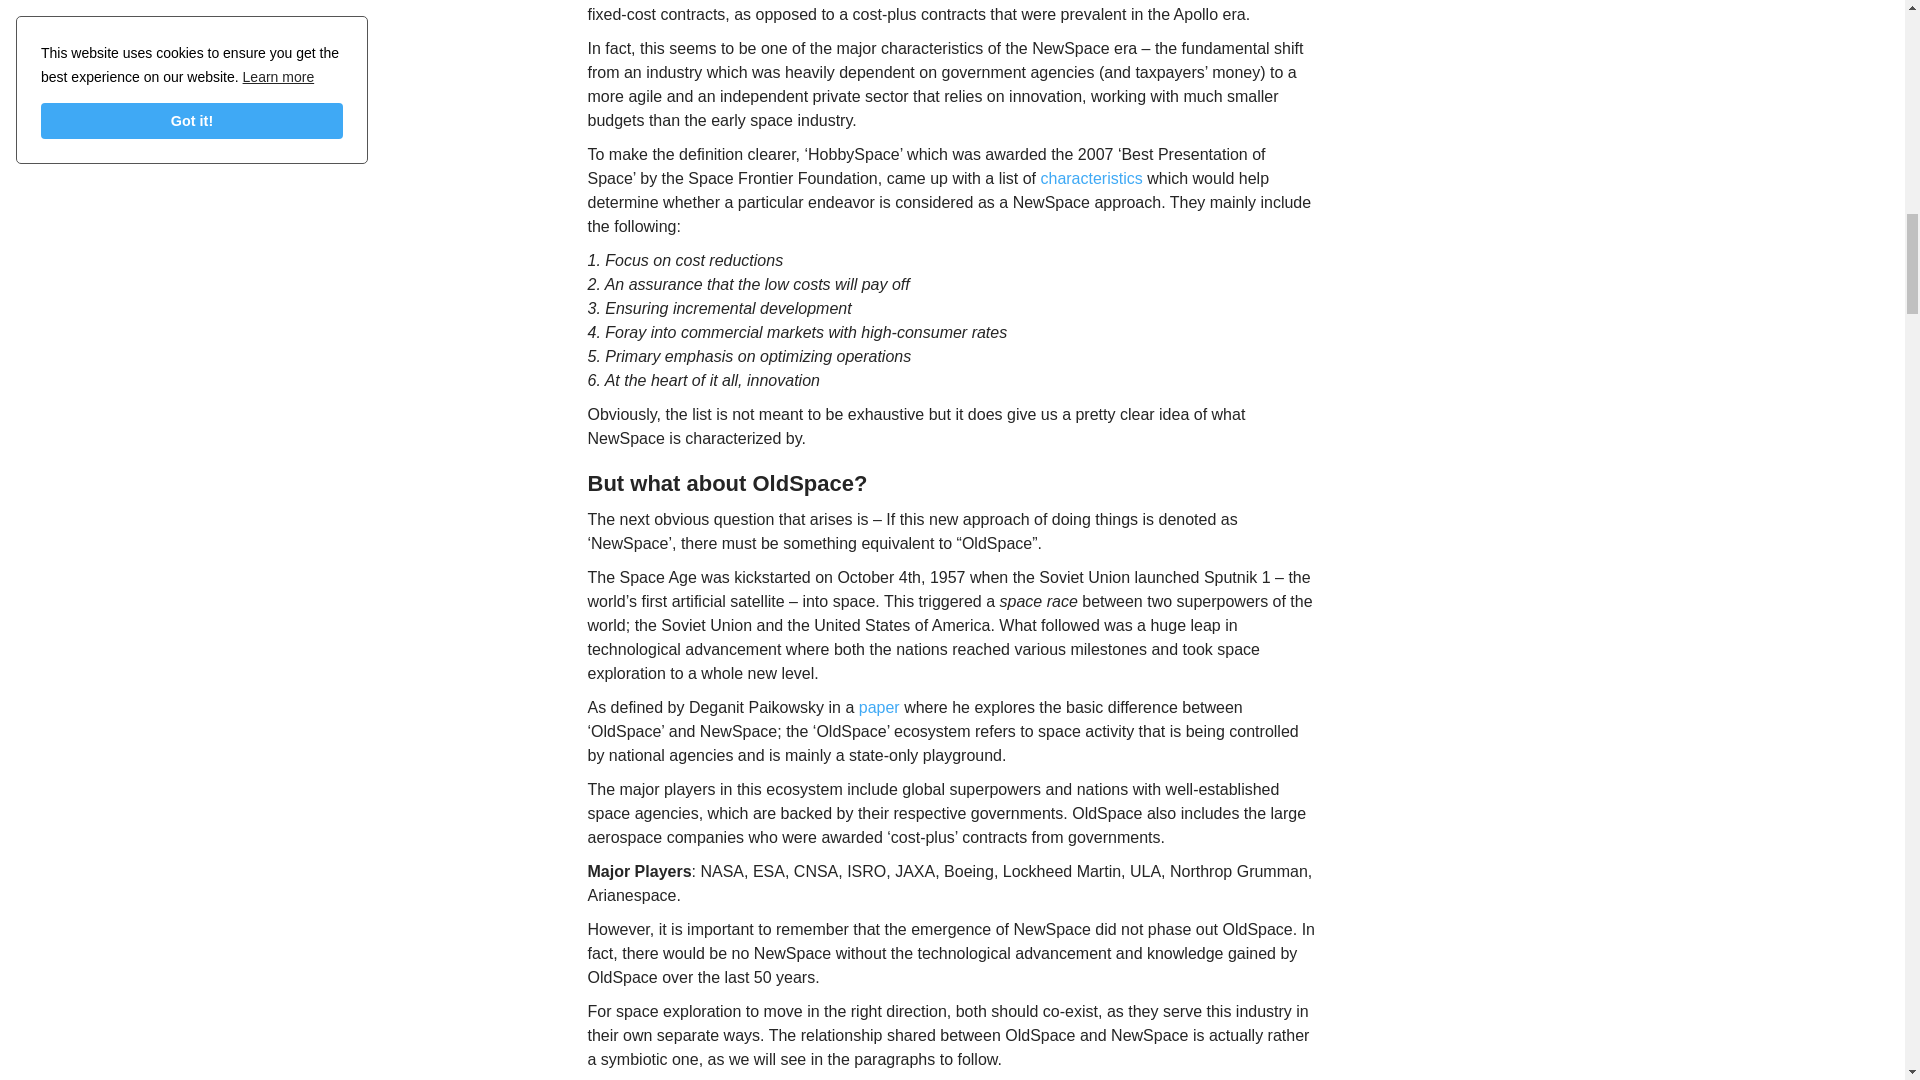 The width and height of the screenshot is (1920, 1080). I want to click on paper, so click(879, 707).